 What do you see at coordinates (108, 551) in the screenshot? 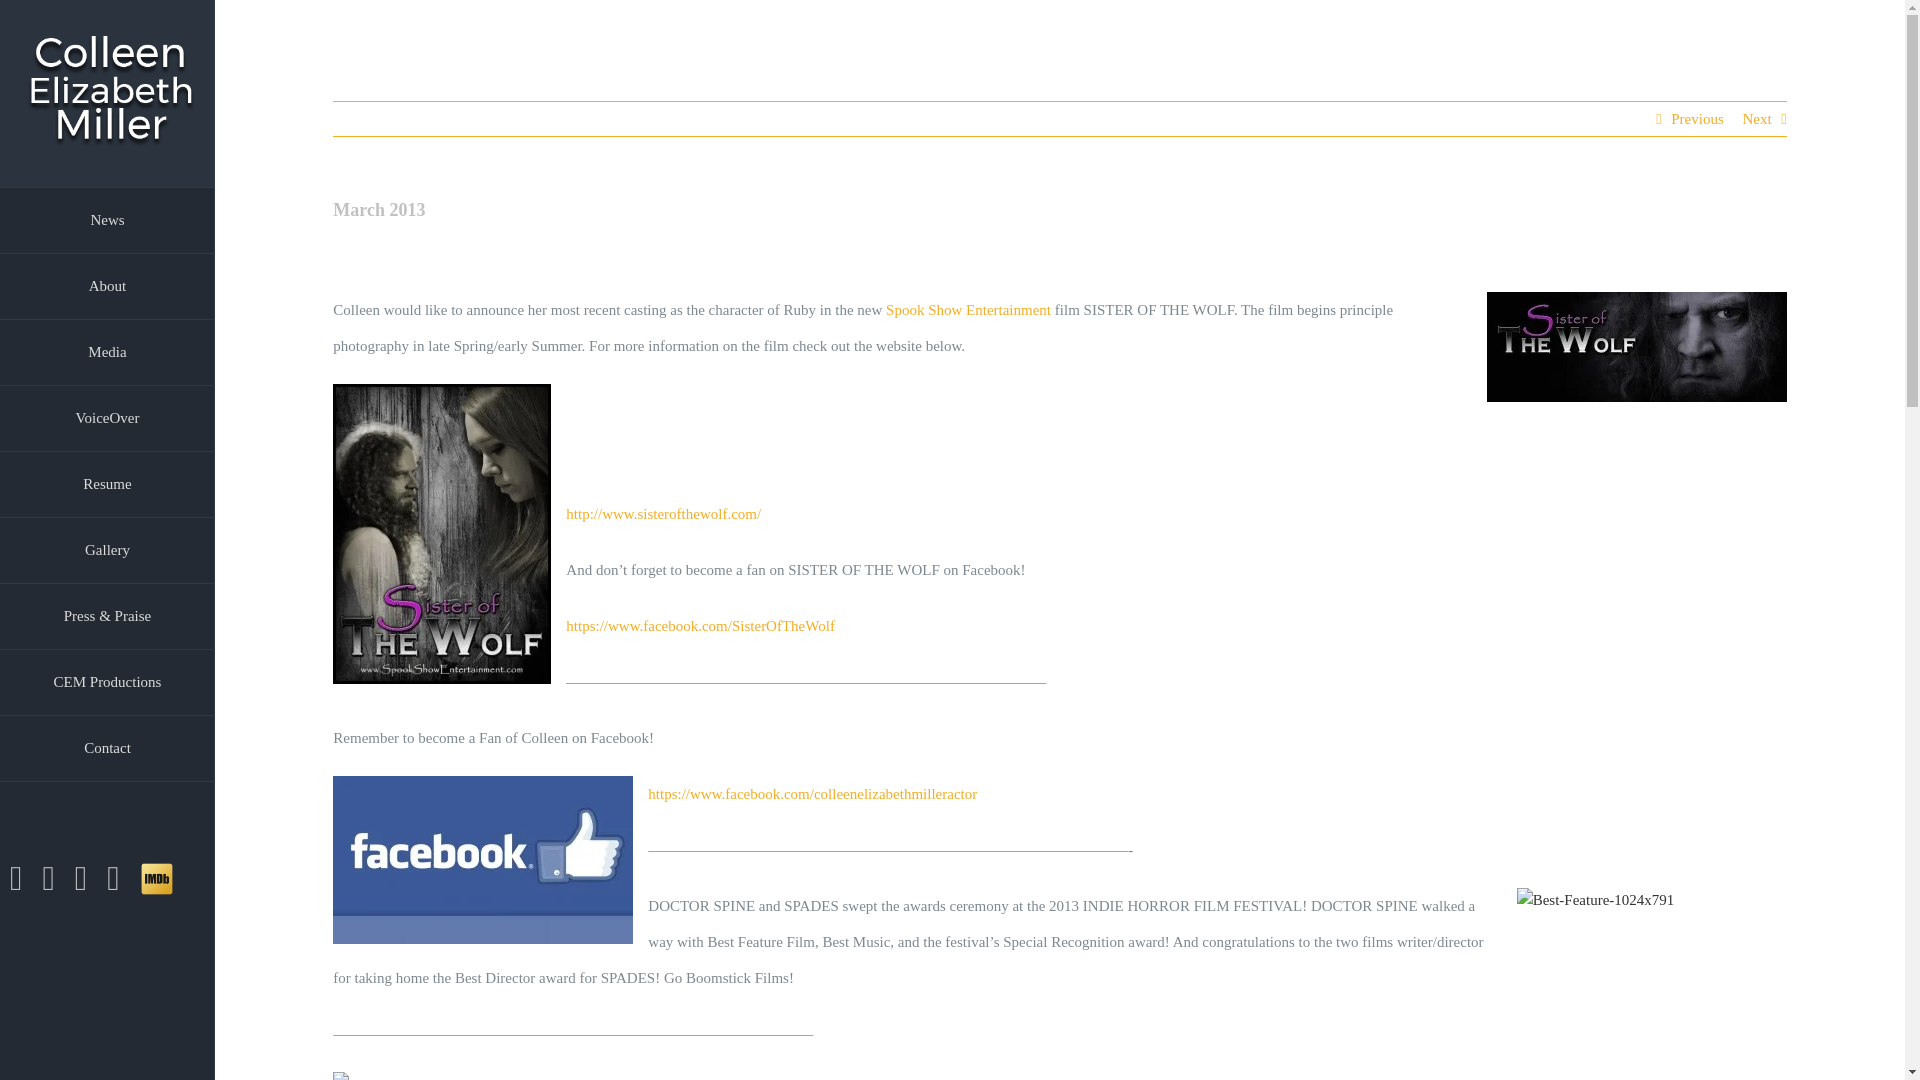
I see `Gallery` at bounding box center [108, 551].